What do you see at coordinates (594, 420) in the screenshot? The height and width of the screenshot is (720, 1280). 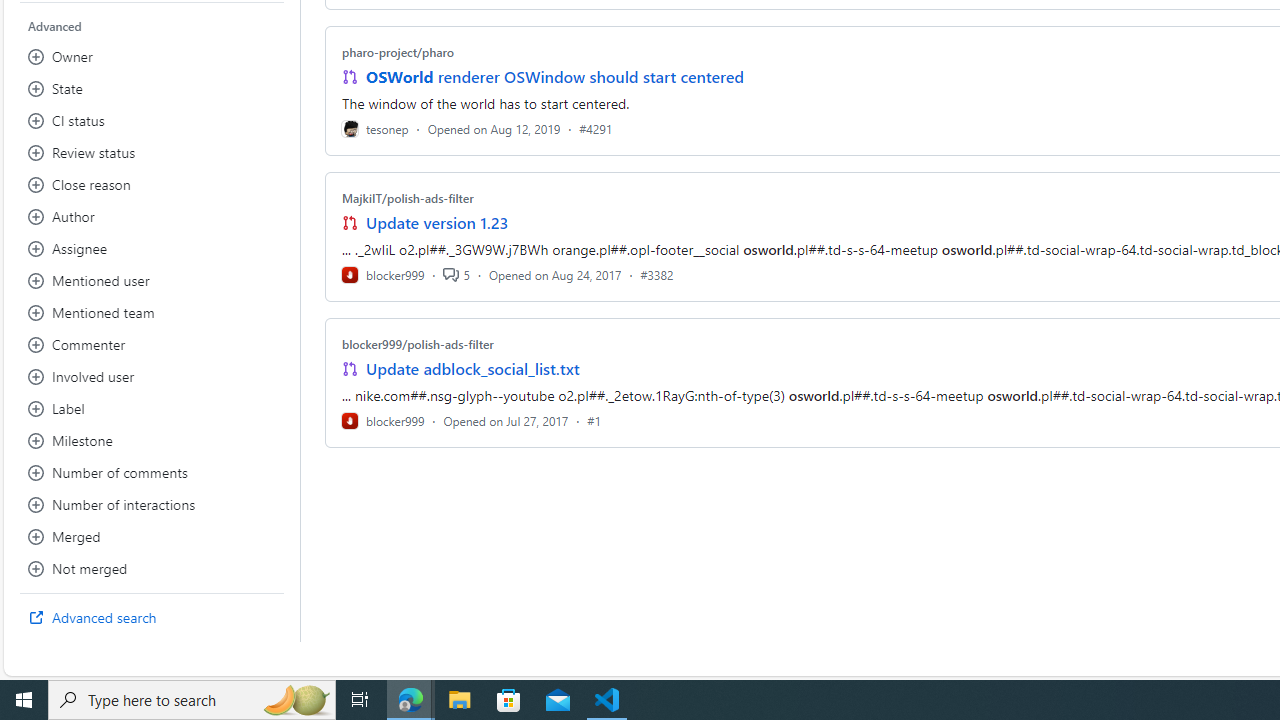 I see `#1` at bounding box center [594, 420].